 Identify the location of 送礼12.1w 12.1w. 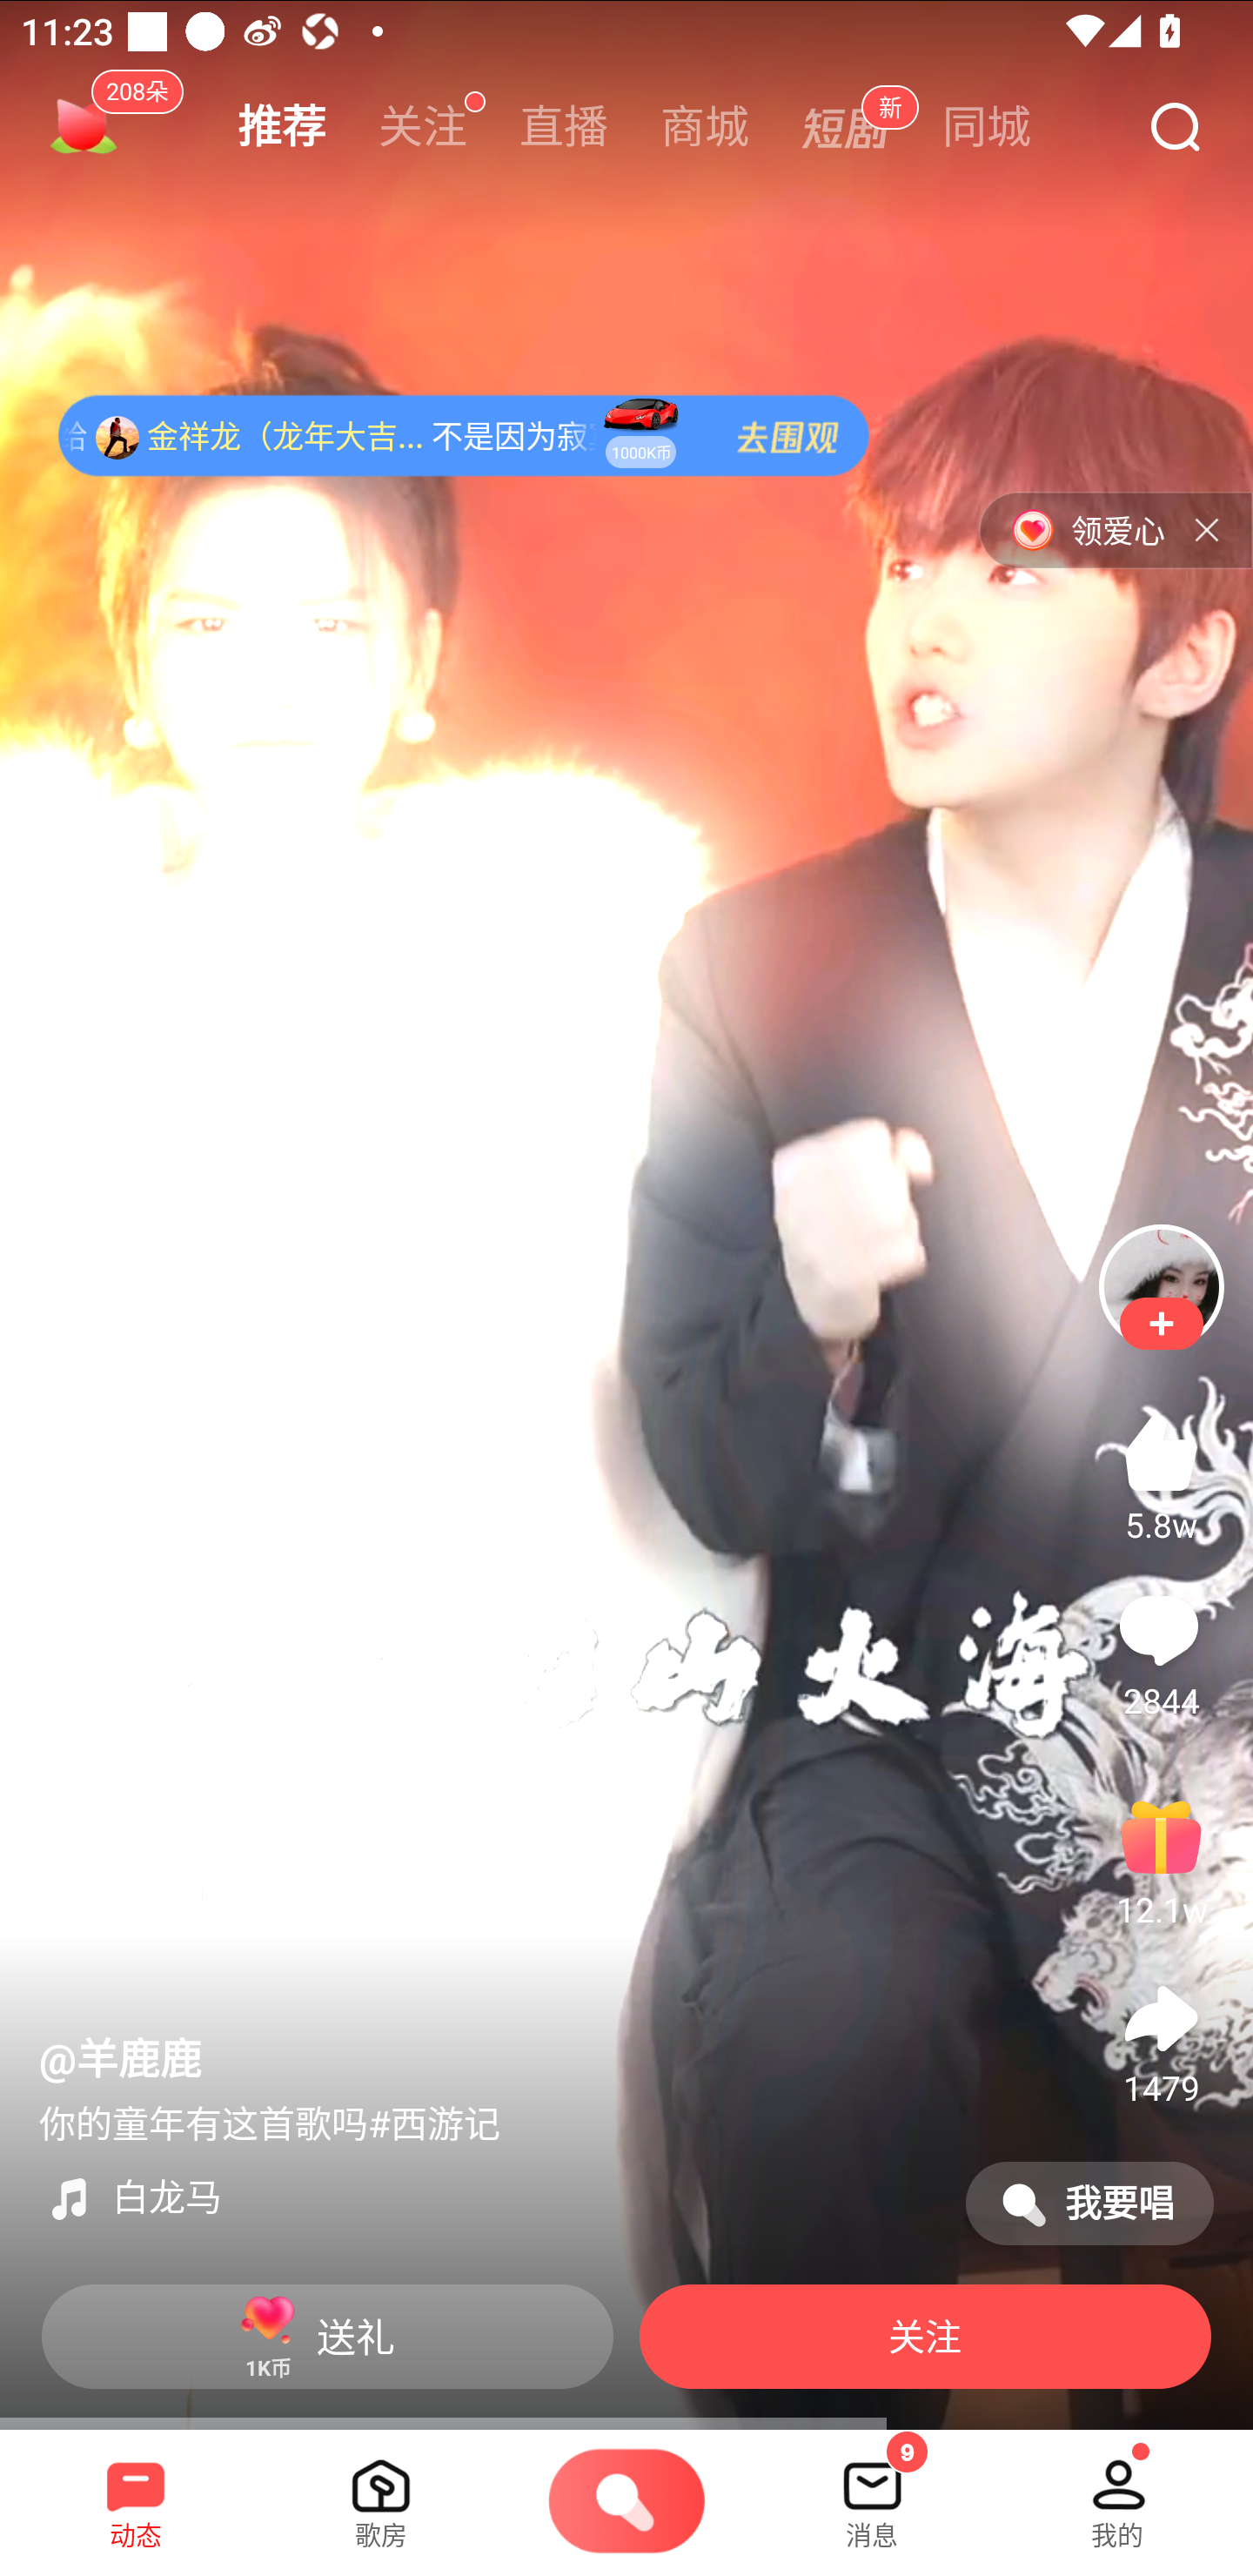
(1161, 1859).